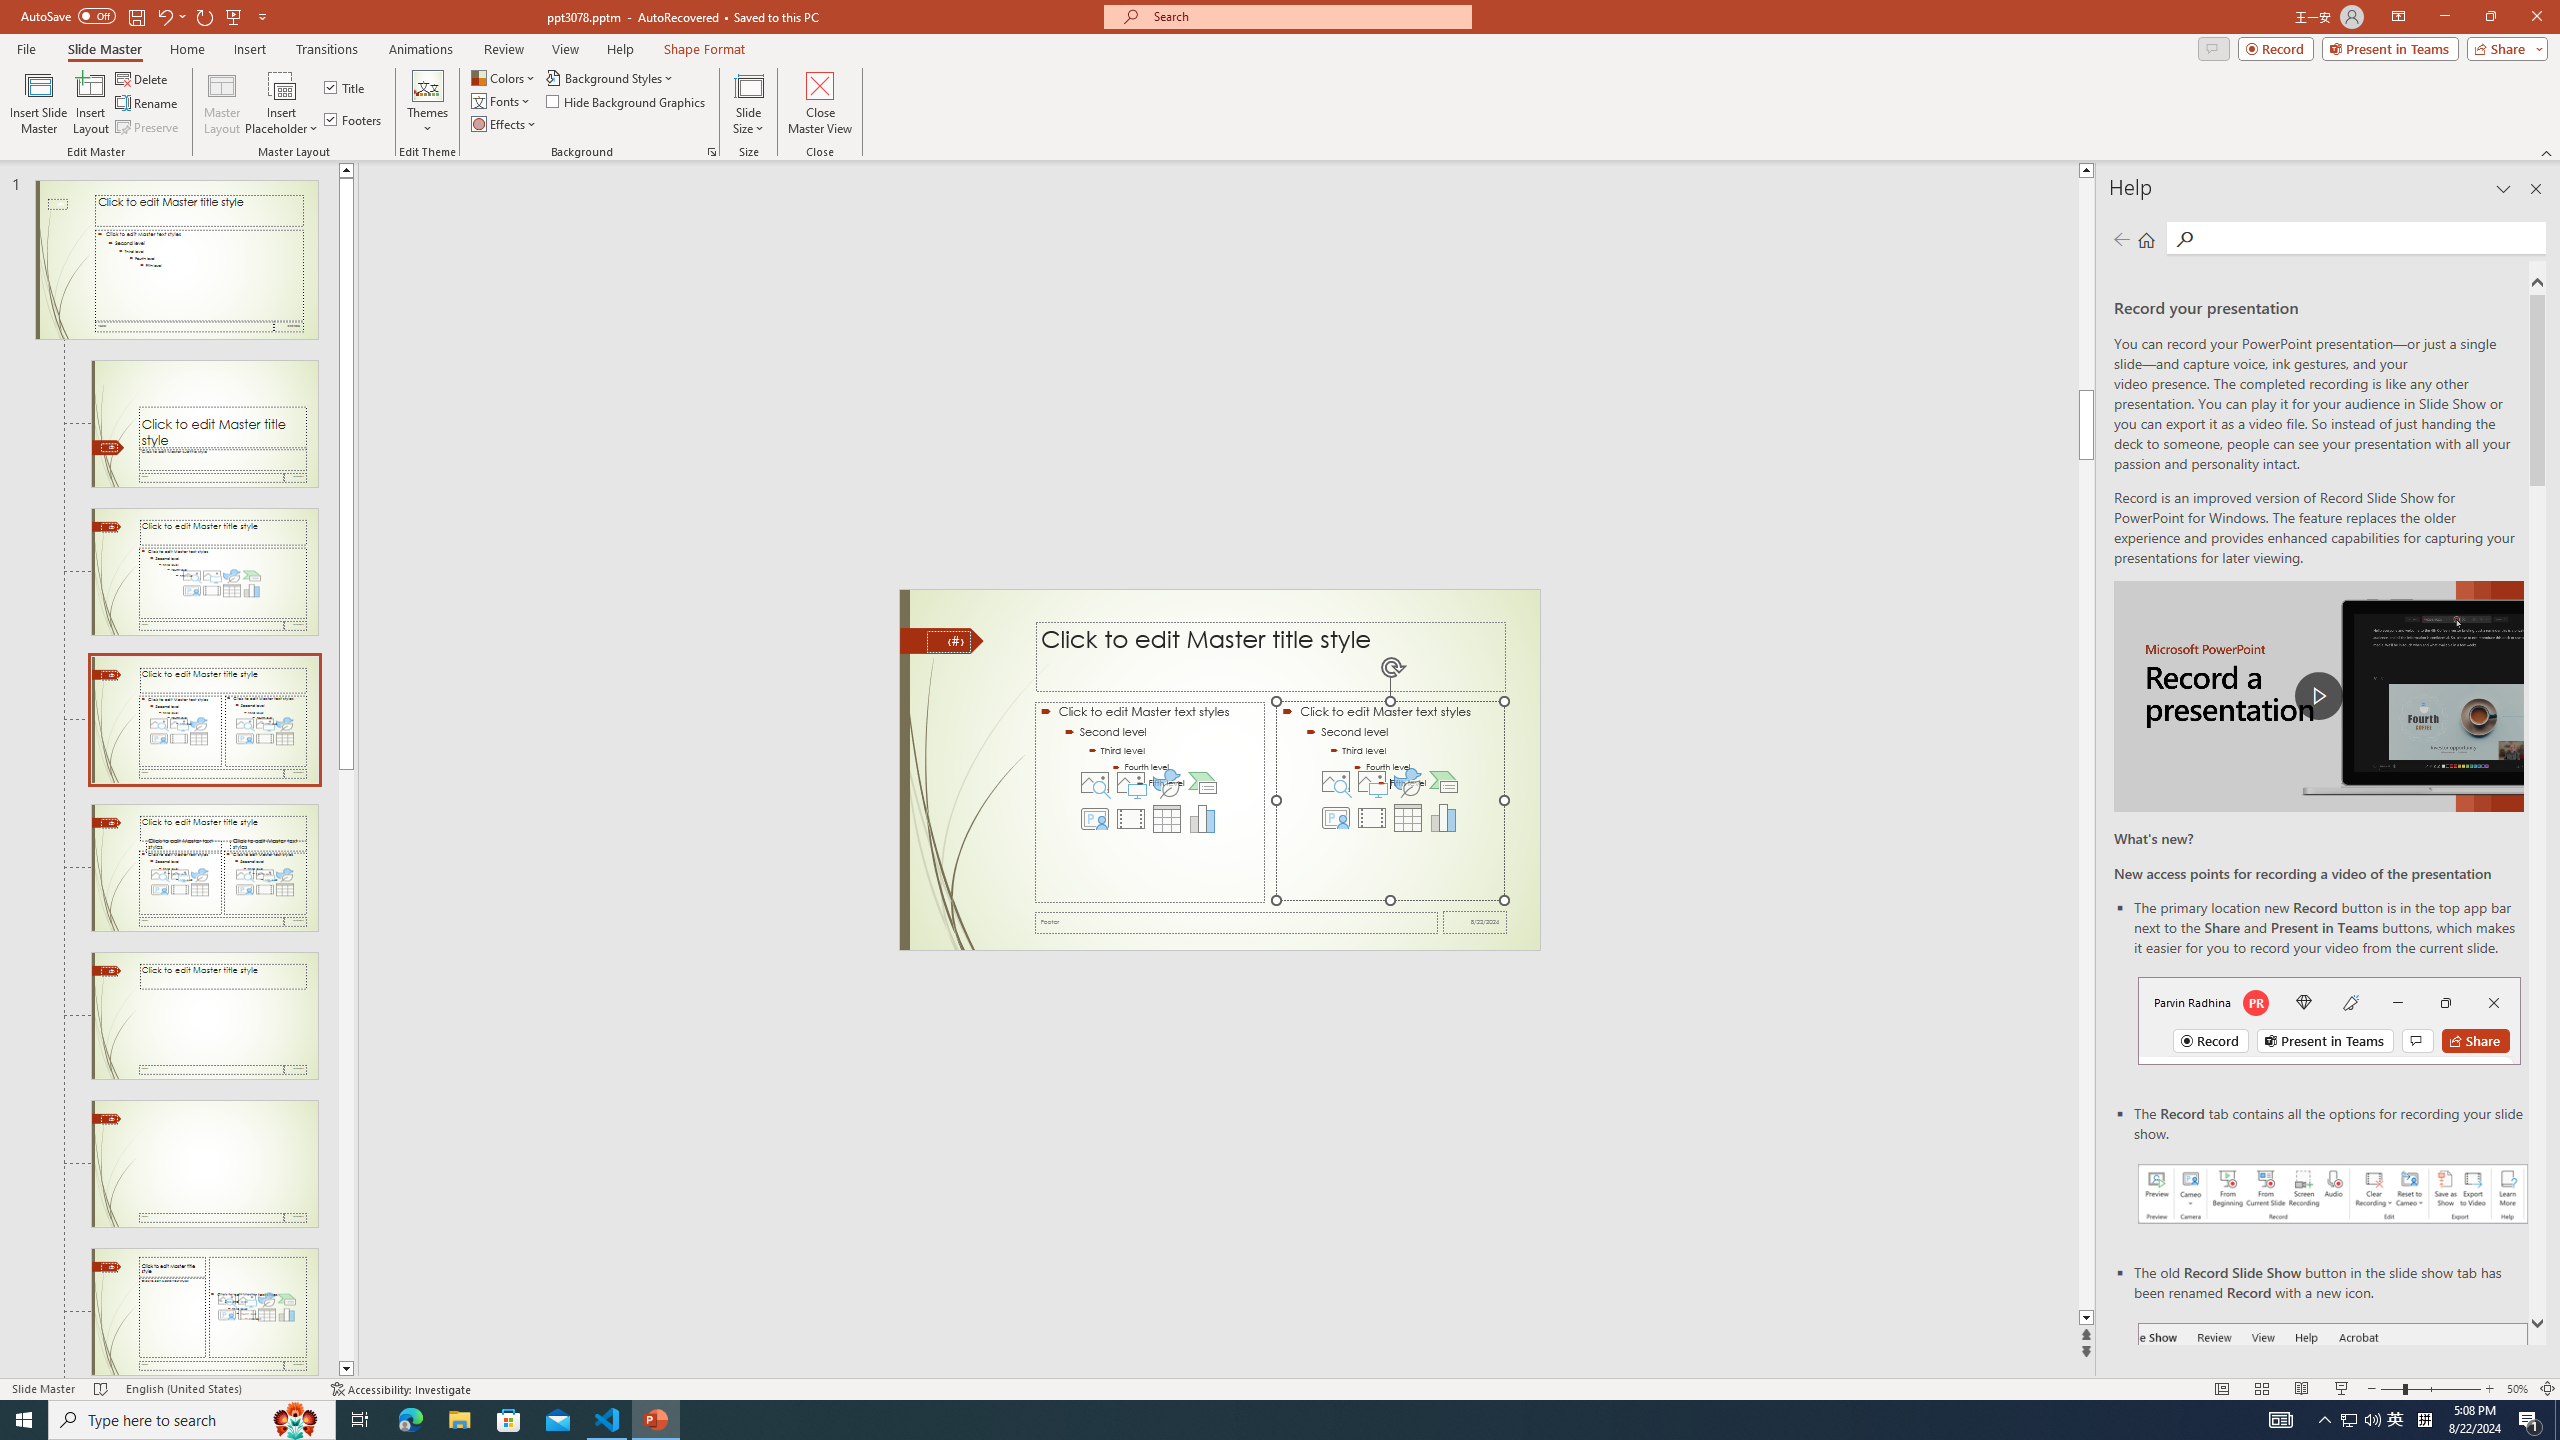 Image resolution: width=2560 pixels, height=1440 pixels. What do you see at coordinates (148, 104) in the screenshot?
I see `Rename` at bounding box center [148, 104].